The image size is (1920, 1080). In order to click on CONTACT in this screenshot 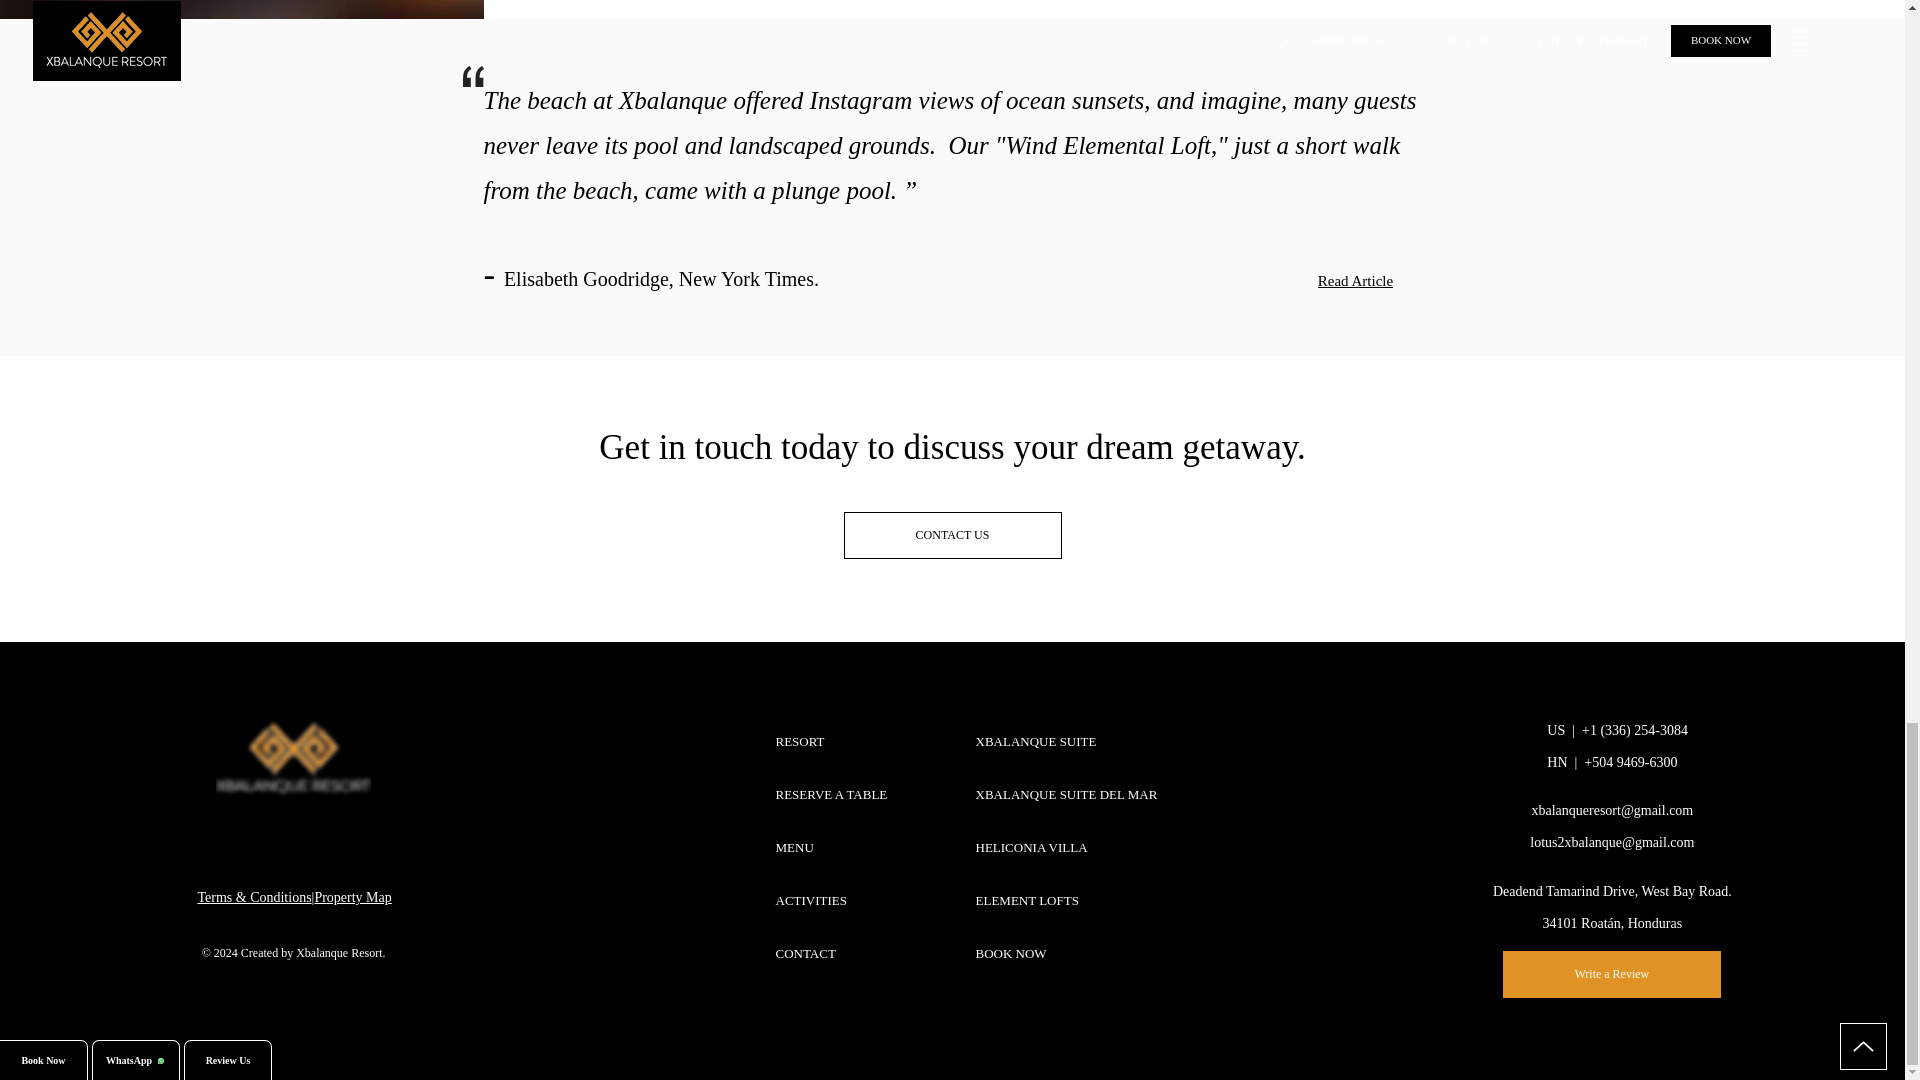, I will do `click(830, 952)`.